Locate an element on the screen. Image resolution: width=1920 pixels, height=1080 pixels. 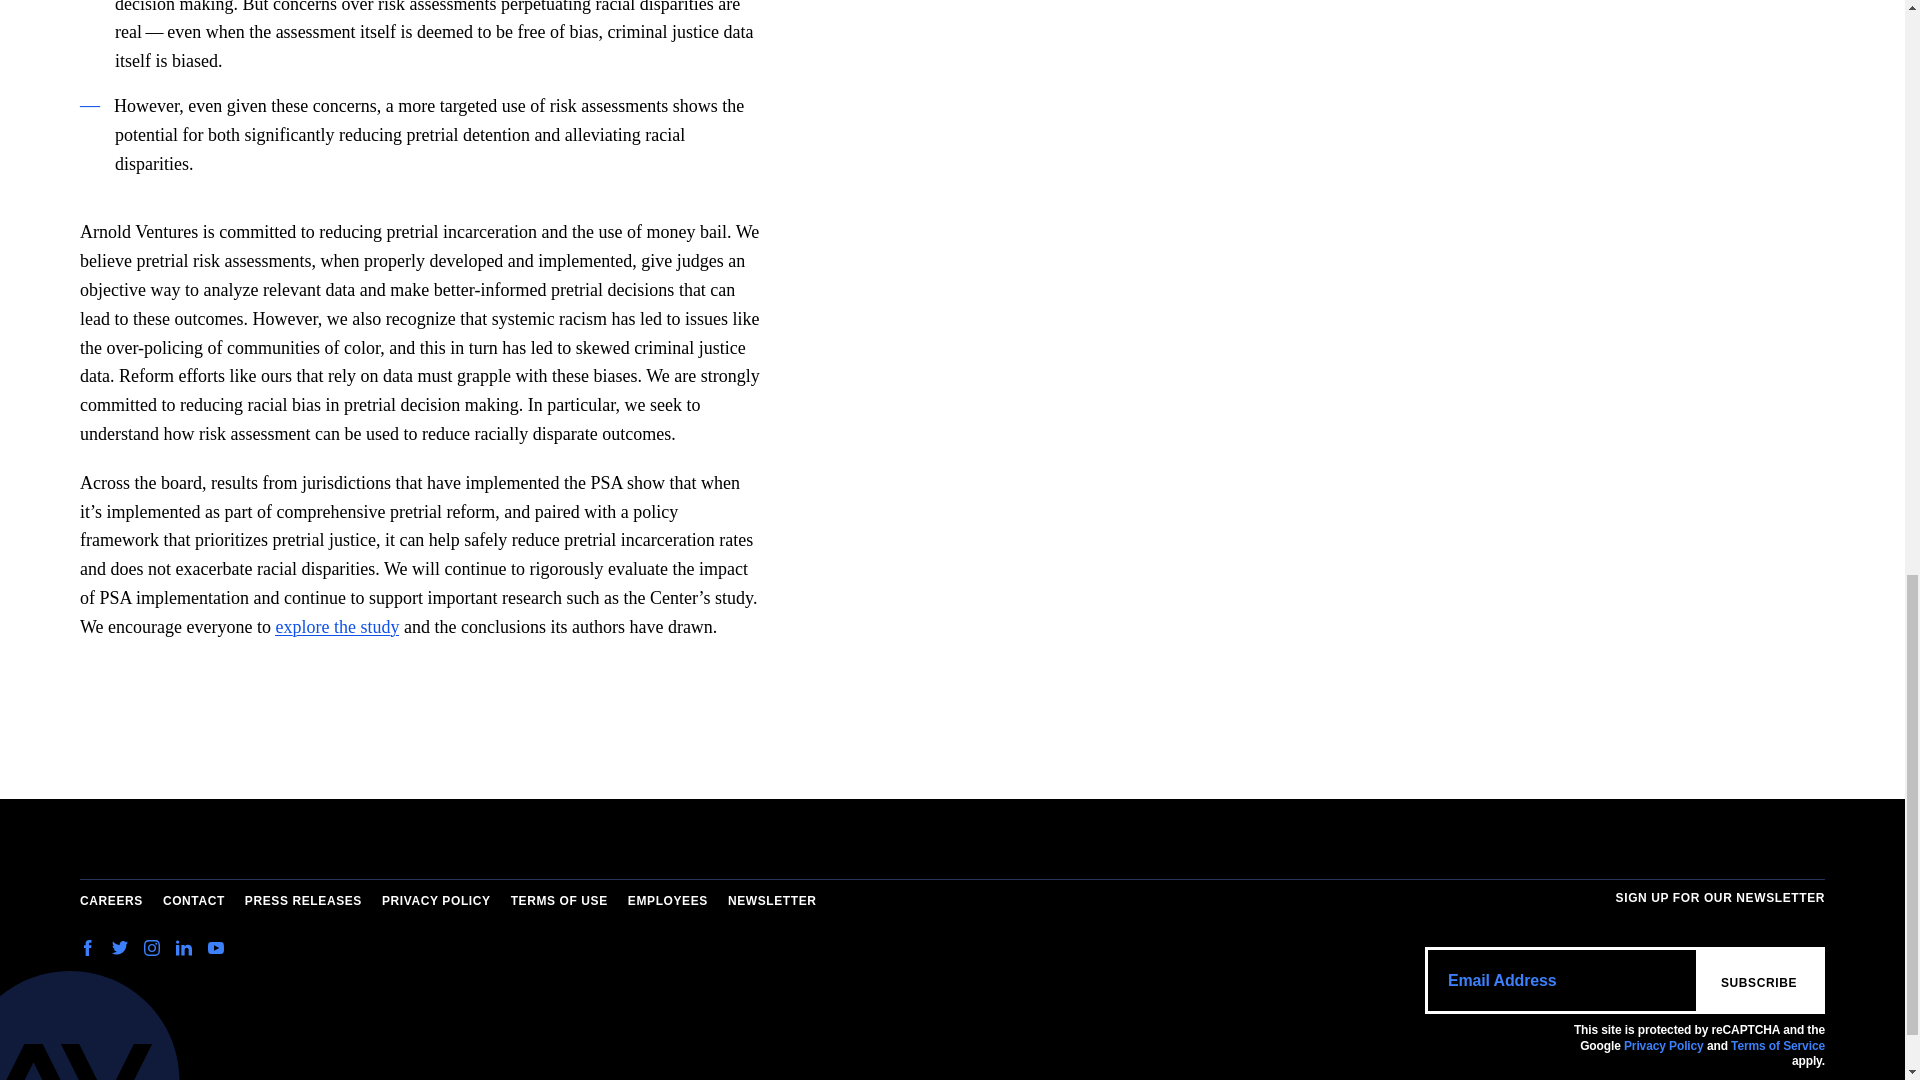
Follow us on Facebook is located at coordinates (92, 949).